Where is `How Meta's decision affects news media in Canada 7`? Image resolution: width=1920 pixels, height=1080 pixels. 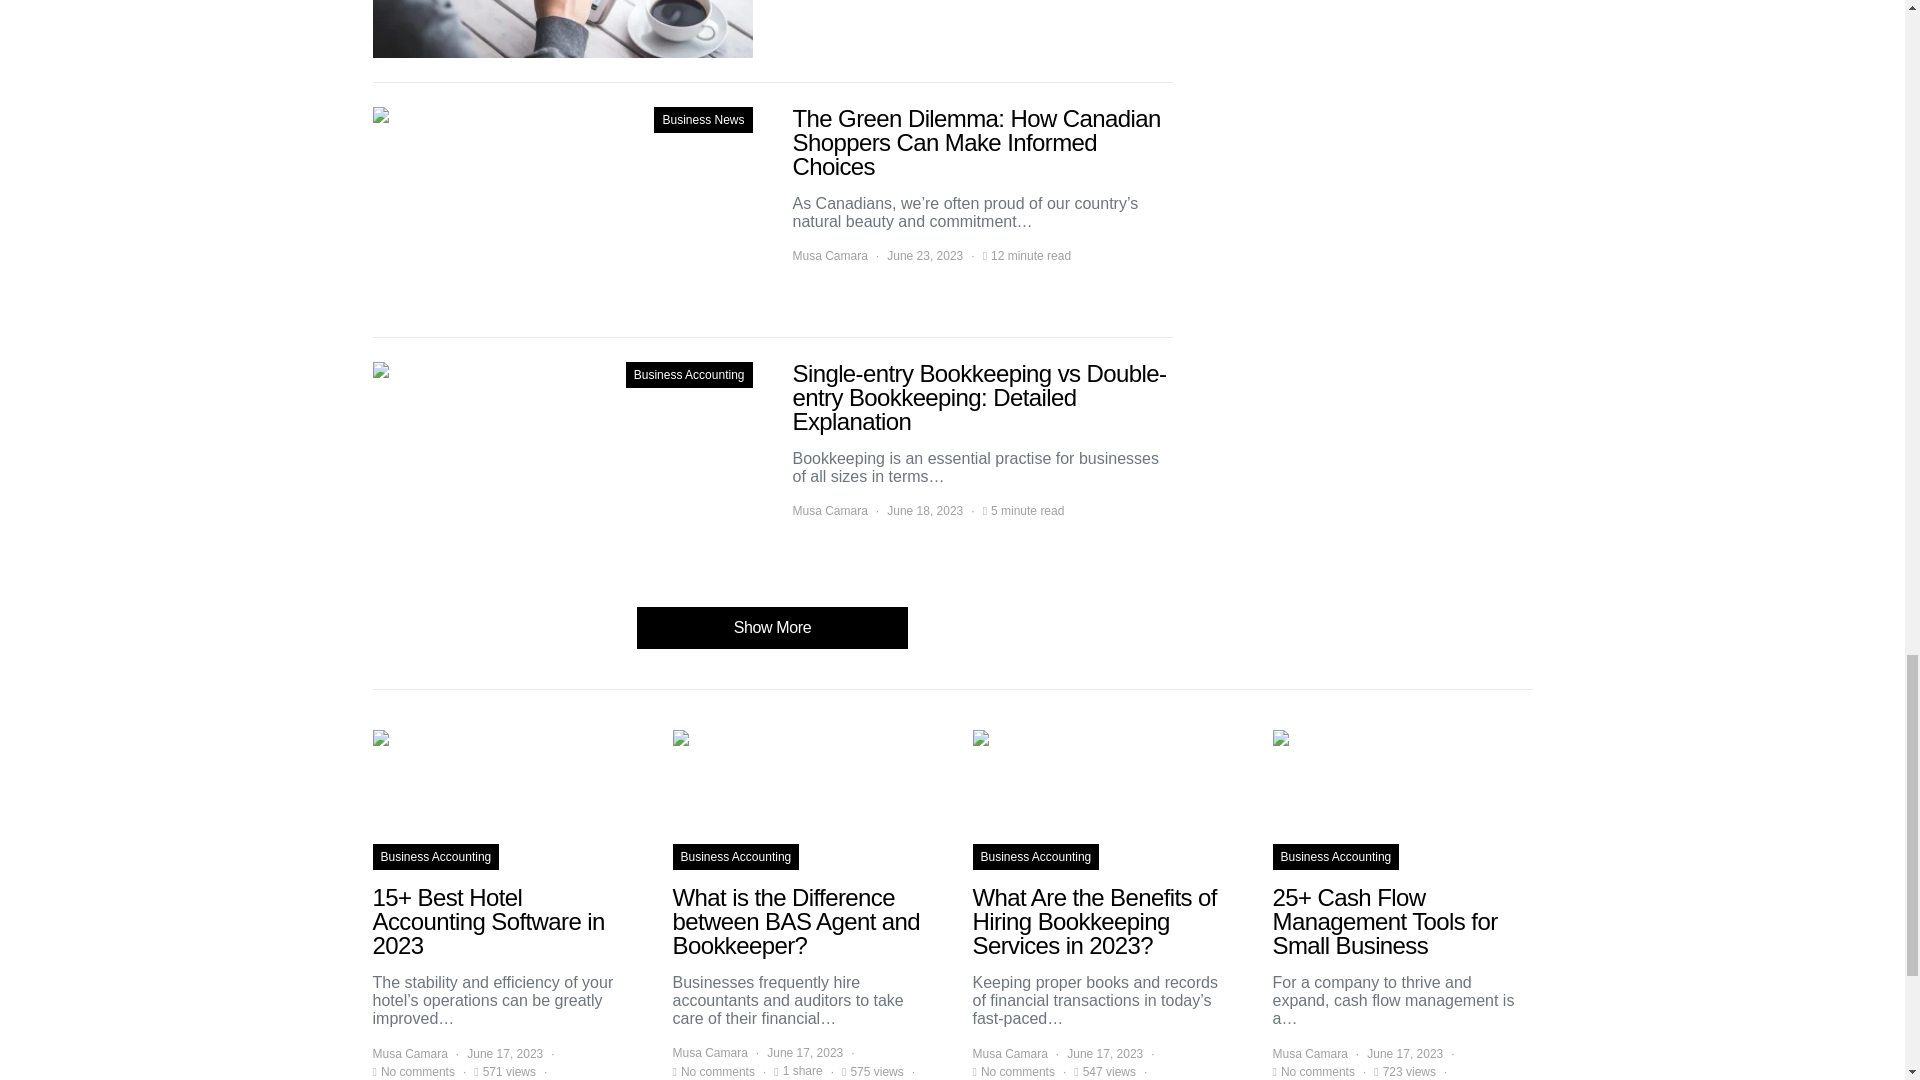 How Meta's decision affects news media in Canada 7 is located at coordinates (562, 29).